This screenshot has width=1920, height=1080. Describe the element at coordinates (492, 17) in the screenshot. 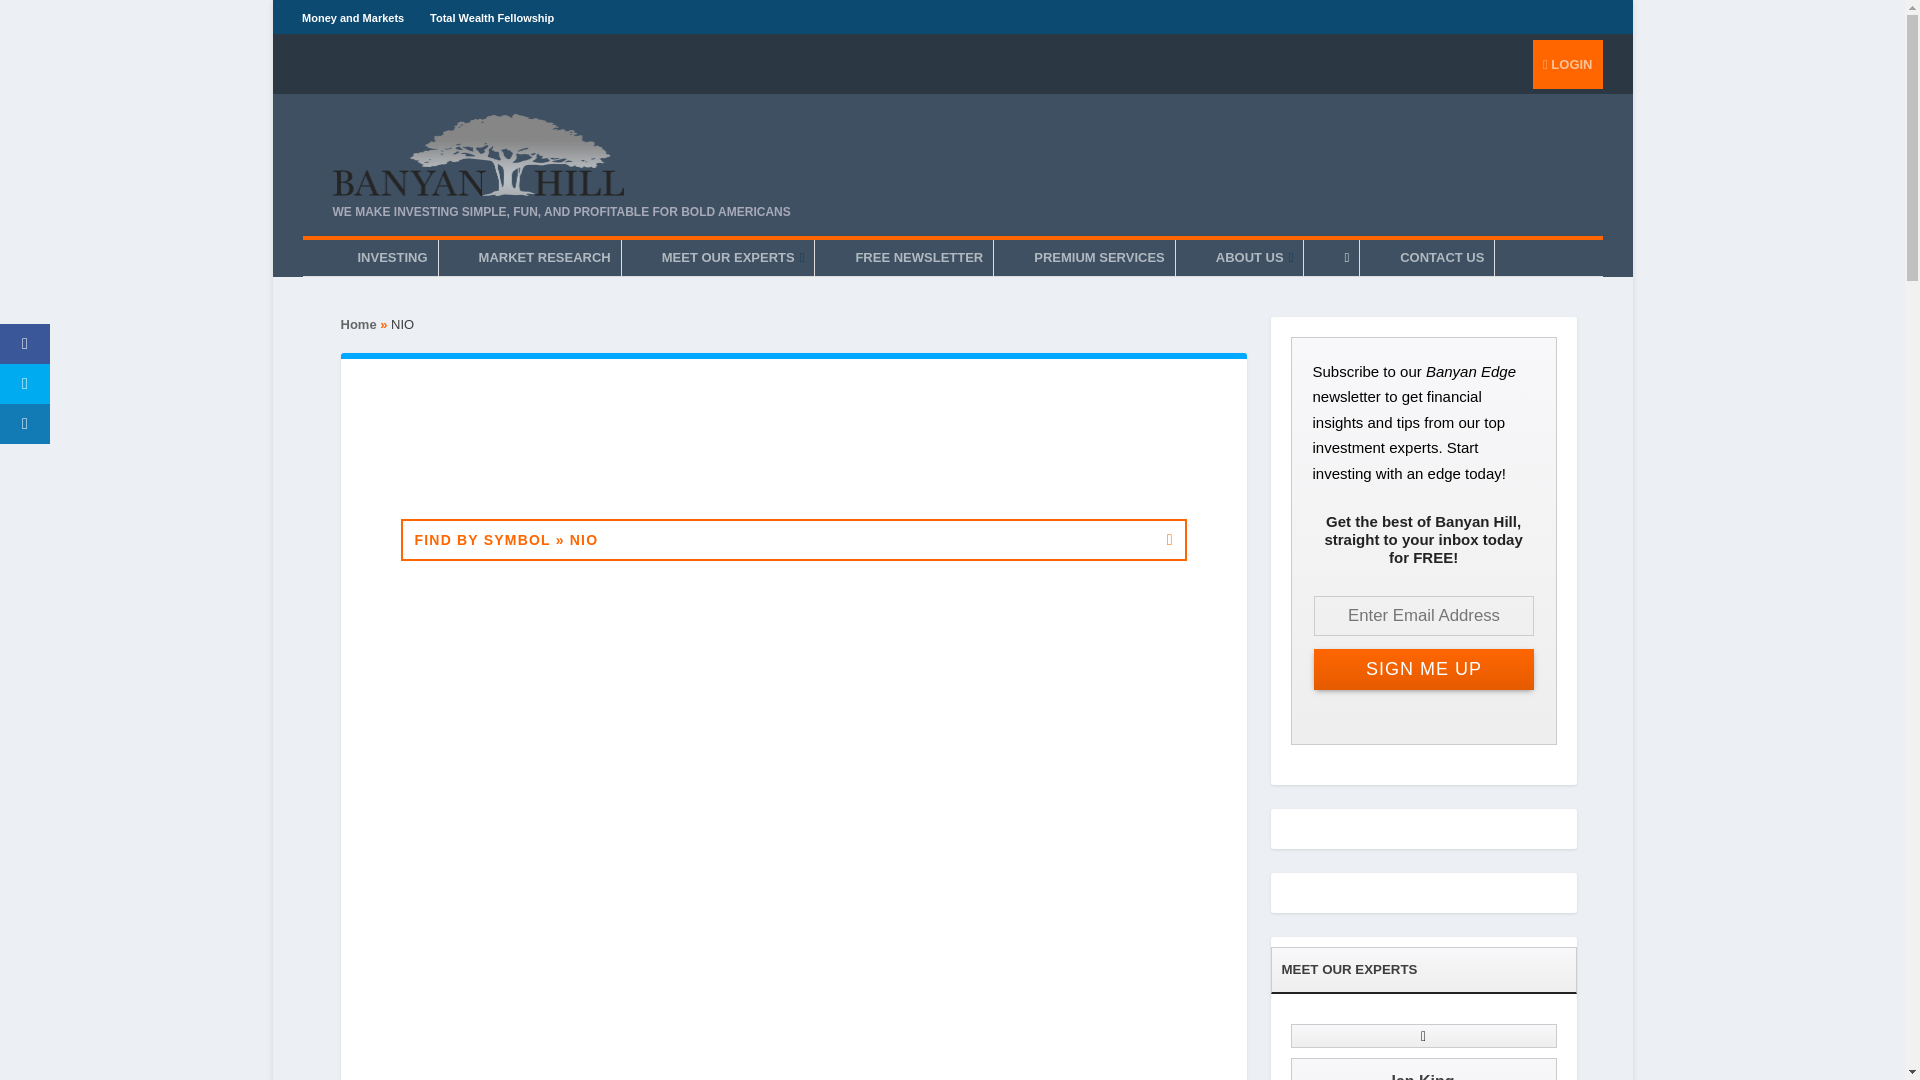

I see `Total Wealth Fellowship` at that location.